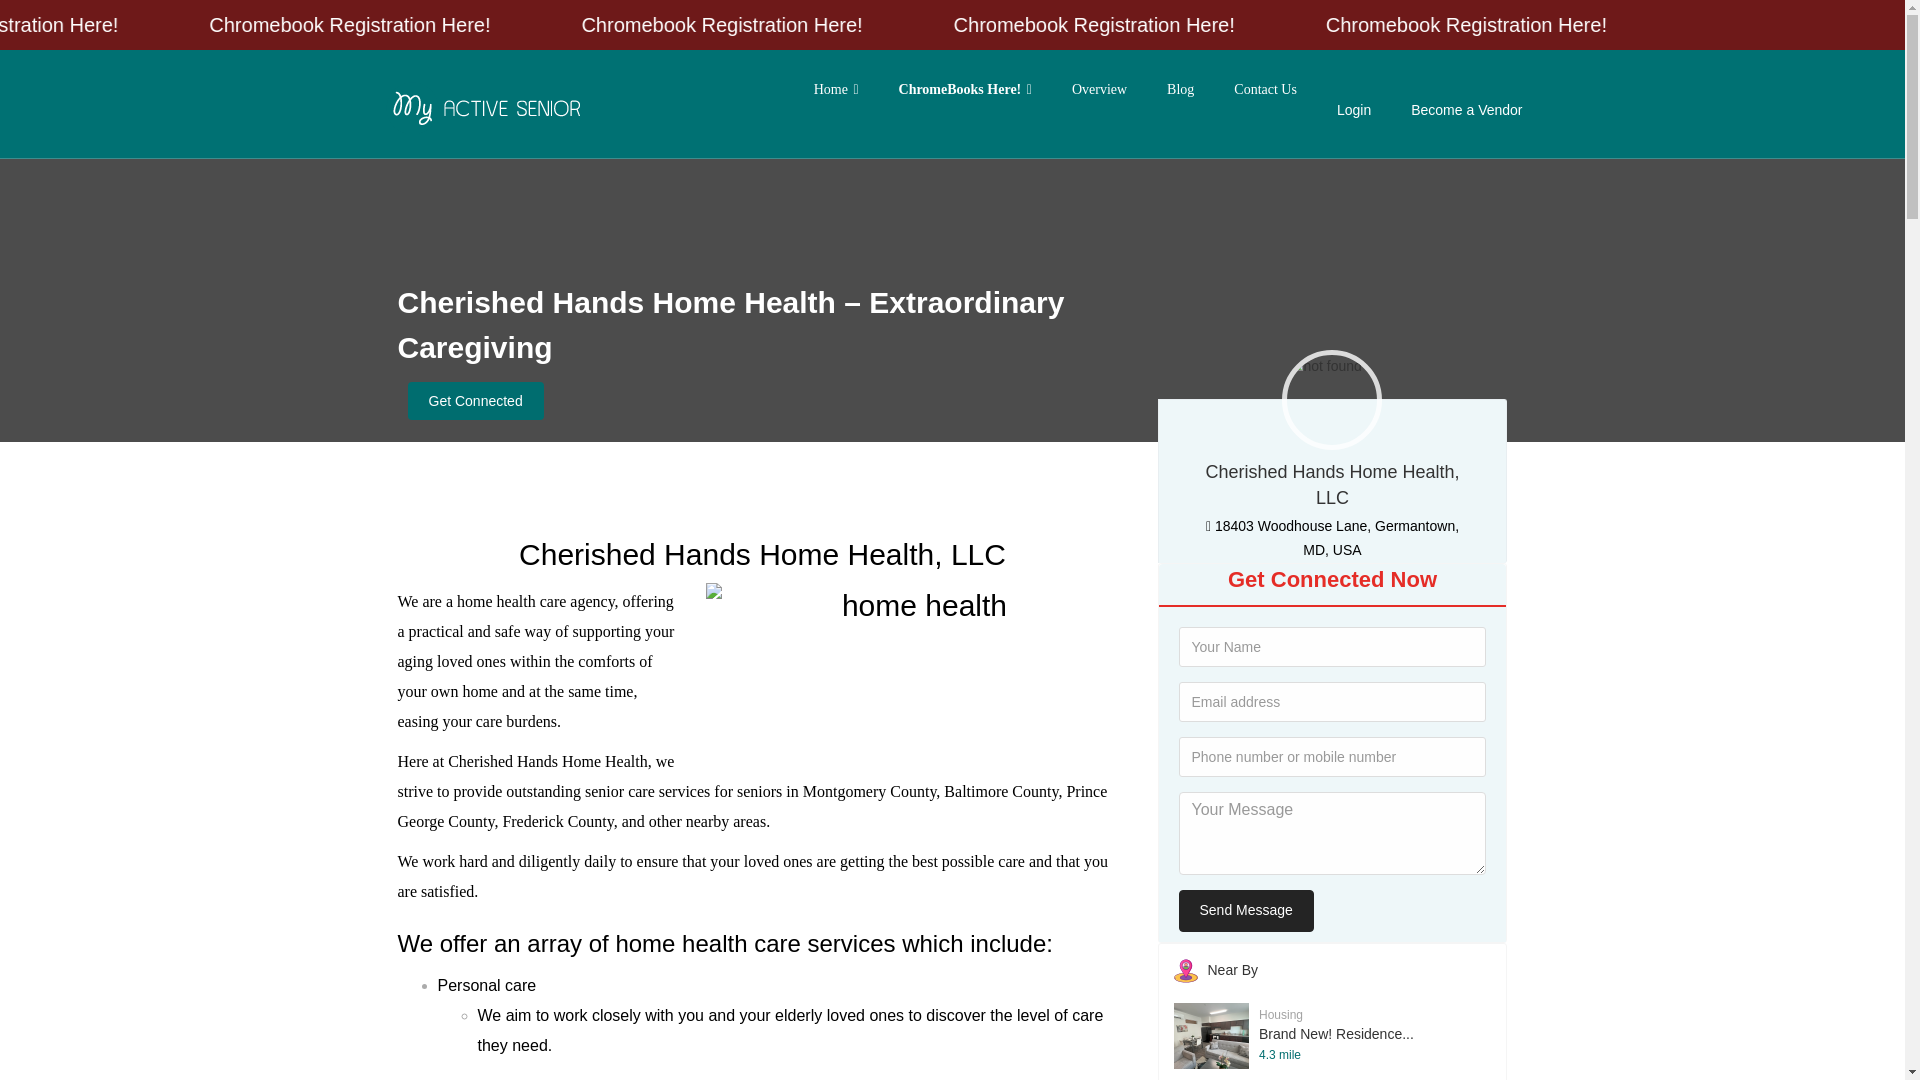 This screenshot has width=1920, height=1080. What do you see at coordinates (1232, 24) in the screenshot?
I see `Chromebook Registration Here!` at bounding box center [1232, 24].